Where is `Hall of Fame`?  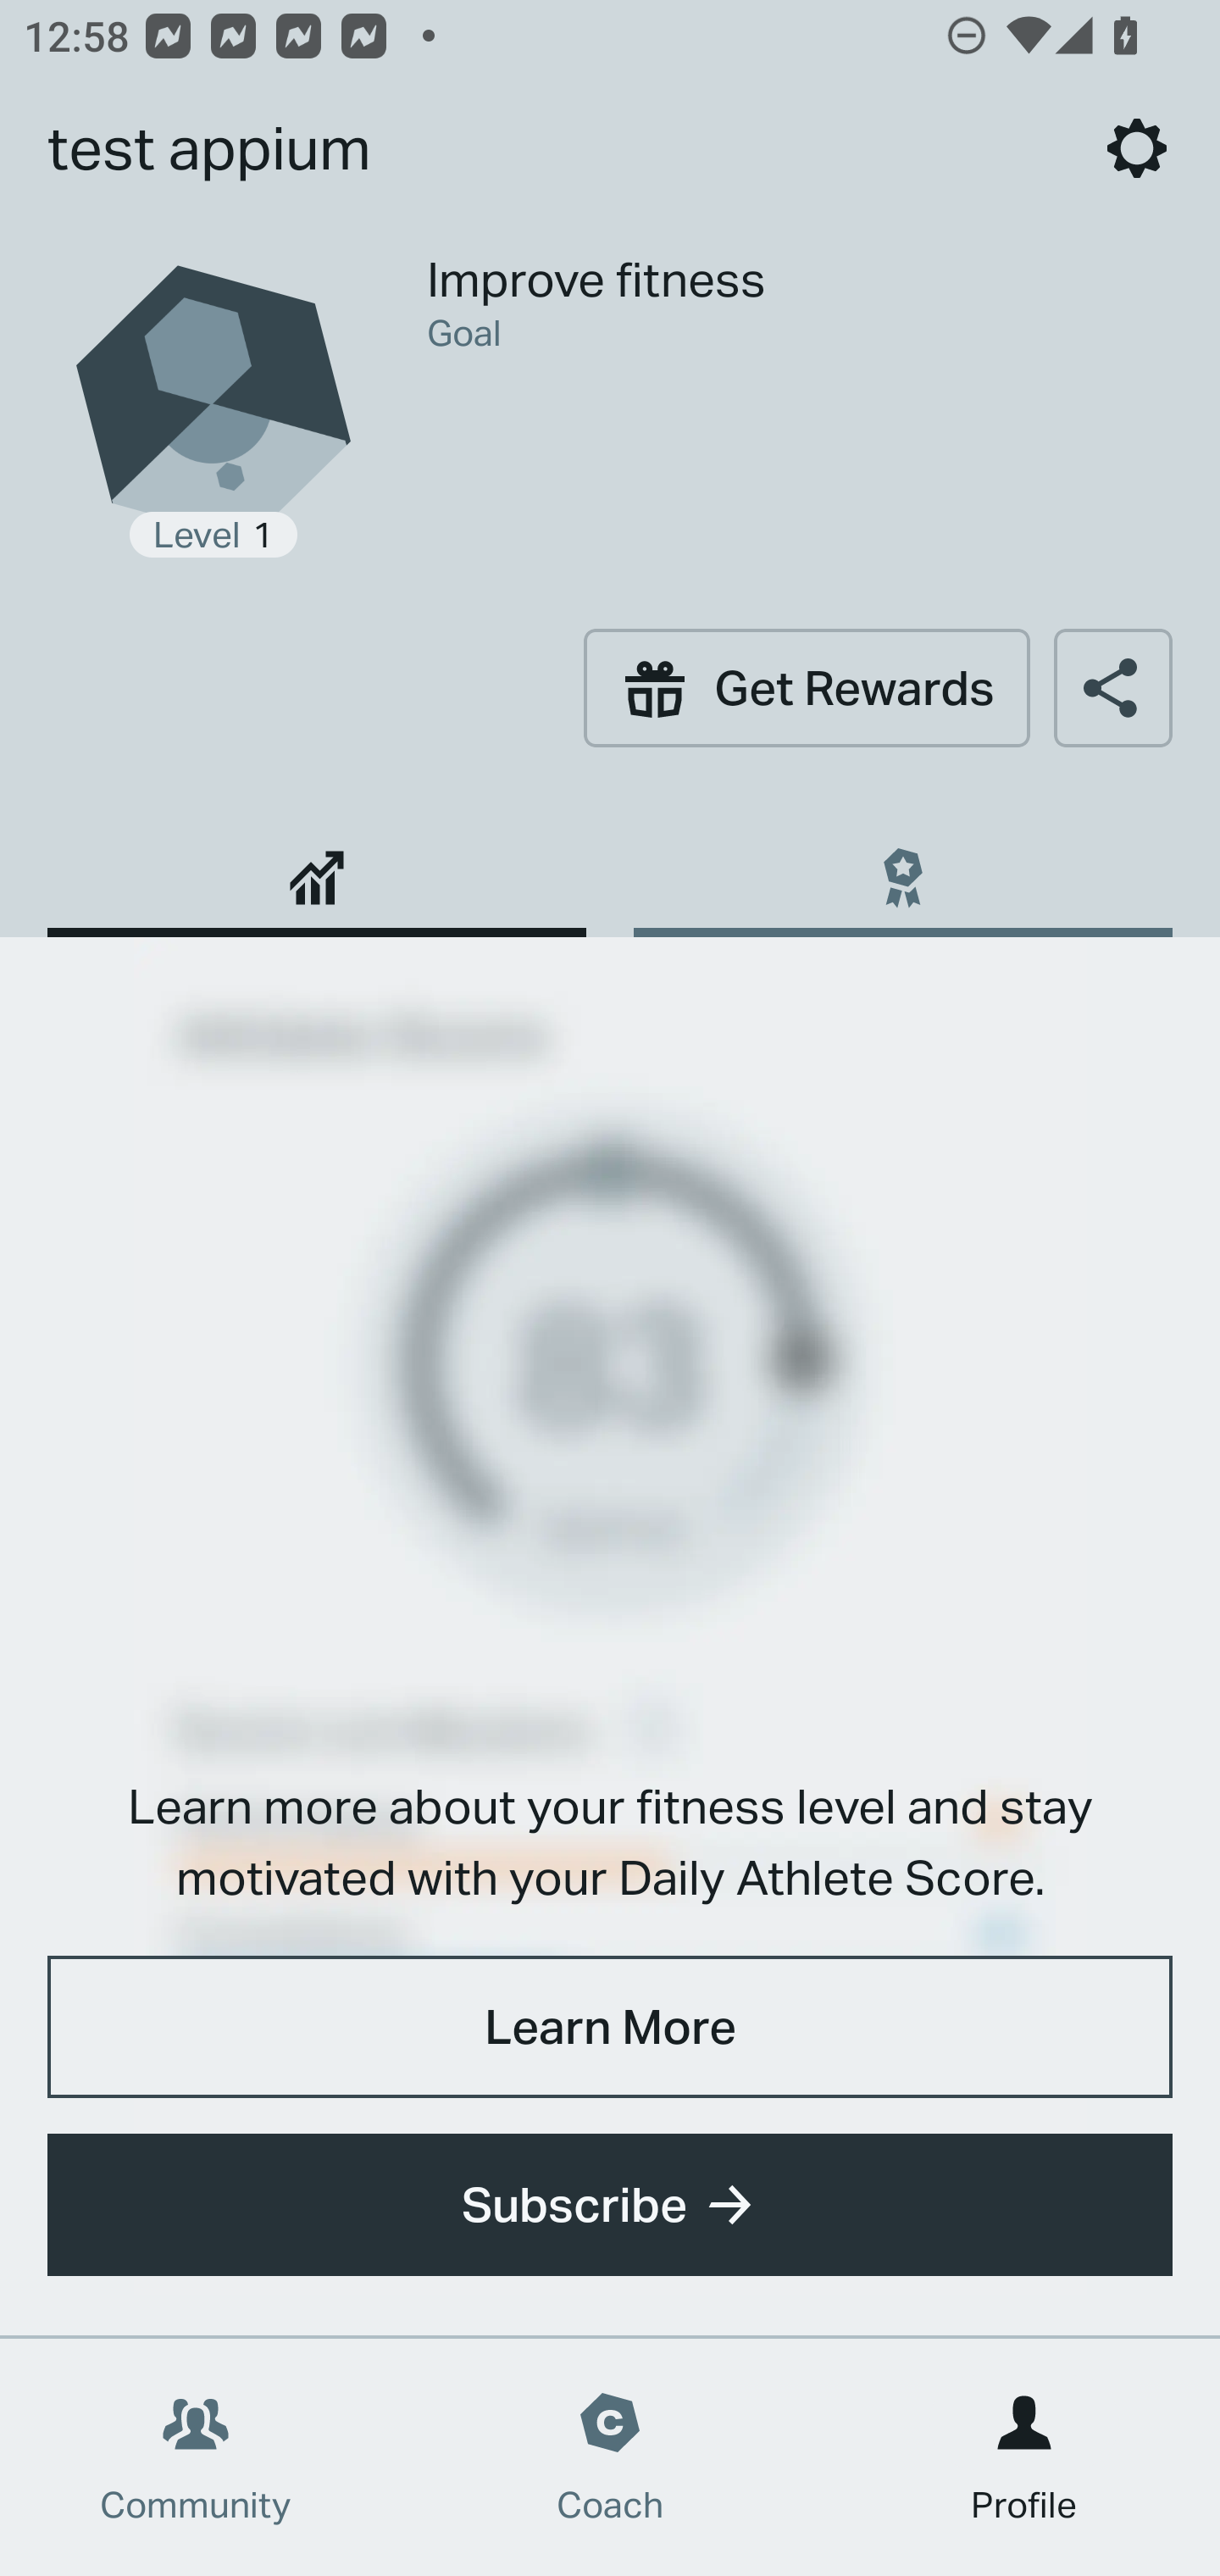
Hall of Fame is located at coordinates (902, 866).